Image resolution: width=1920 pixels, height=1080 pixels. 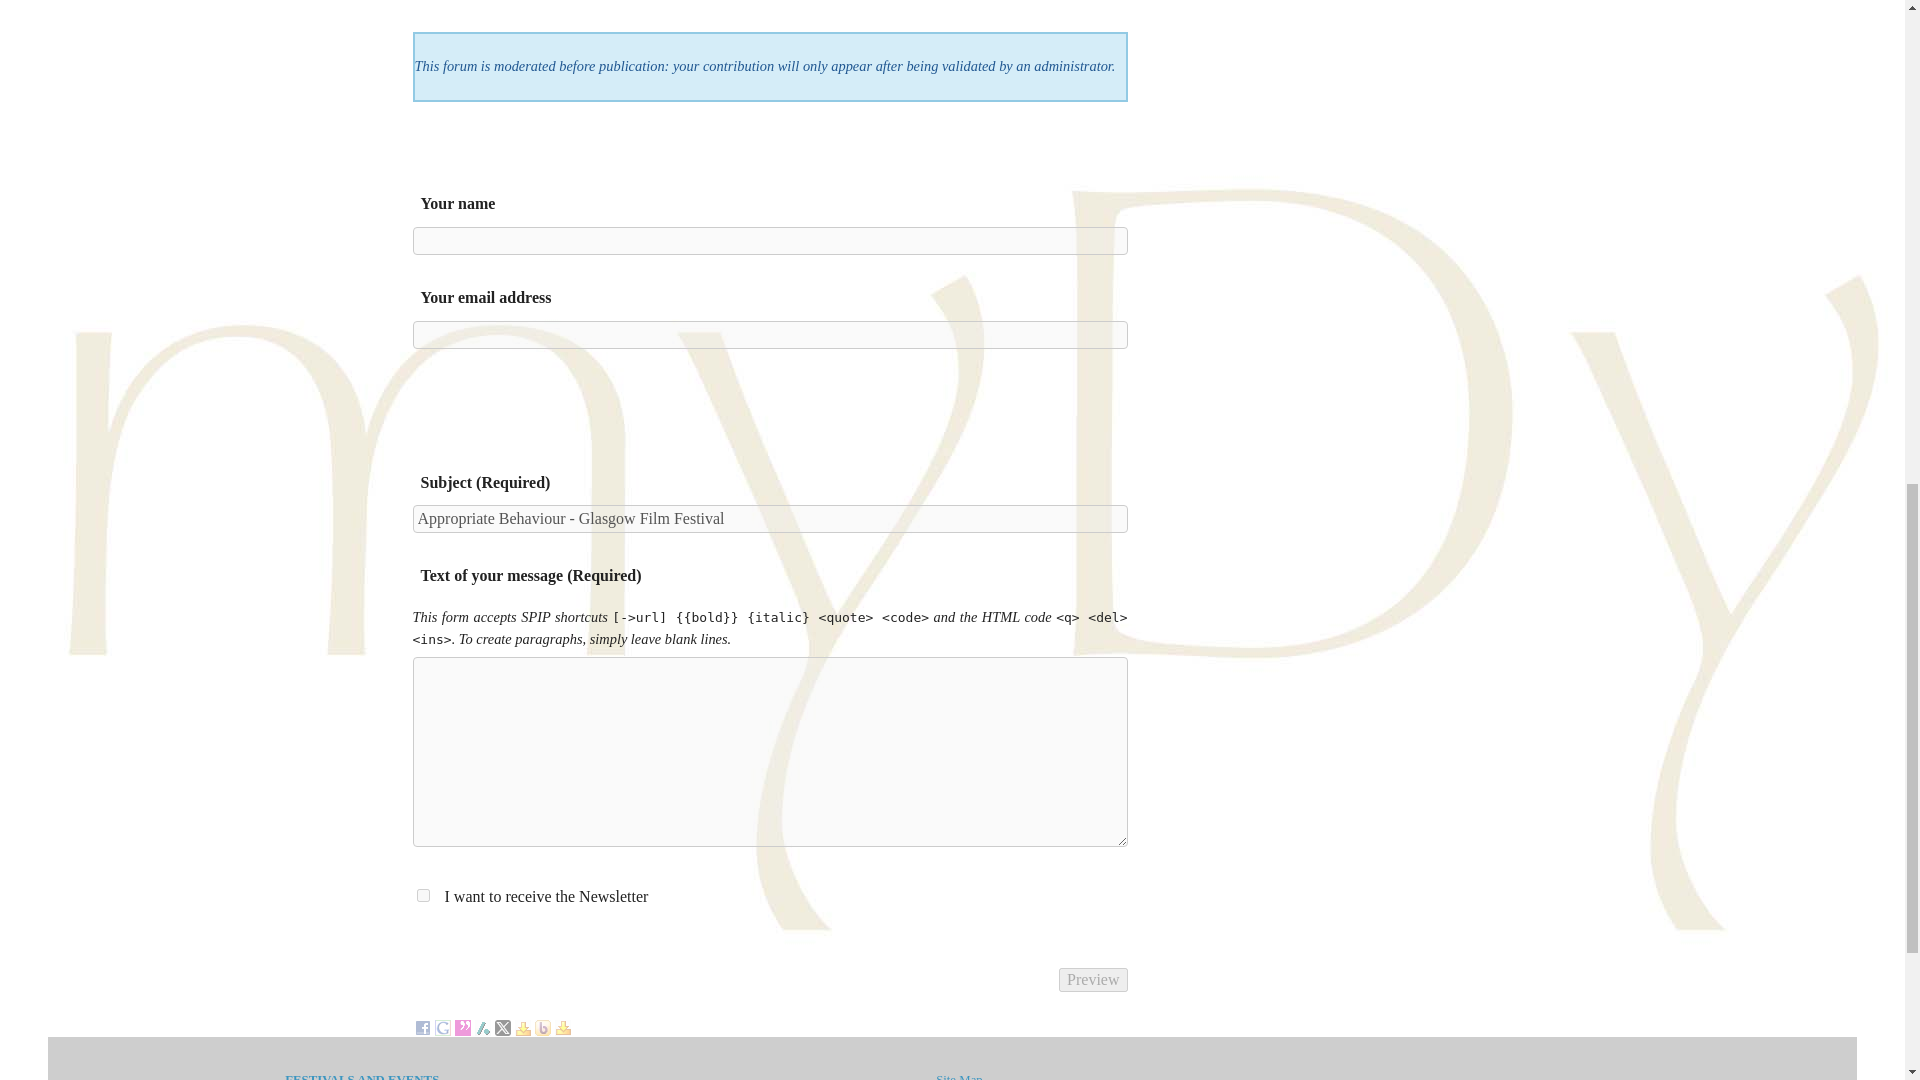 What do you see at coordinates (422, 894) in the screenshot?
I see `1` at bounding box center [422, 894].